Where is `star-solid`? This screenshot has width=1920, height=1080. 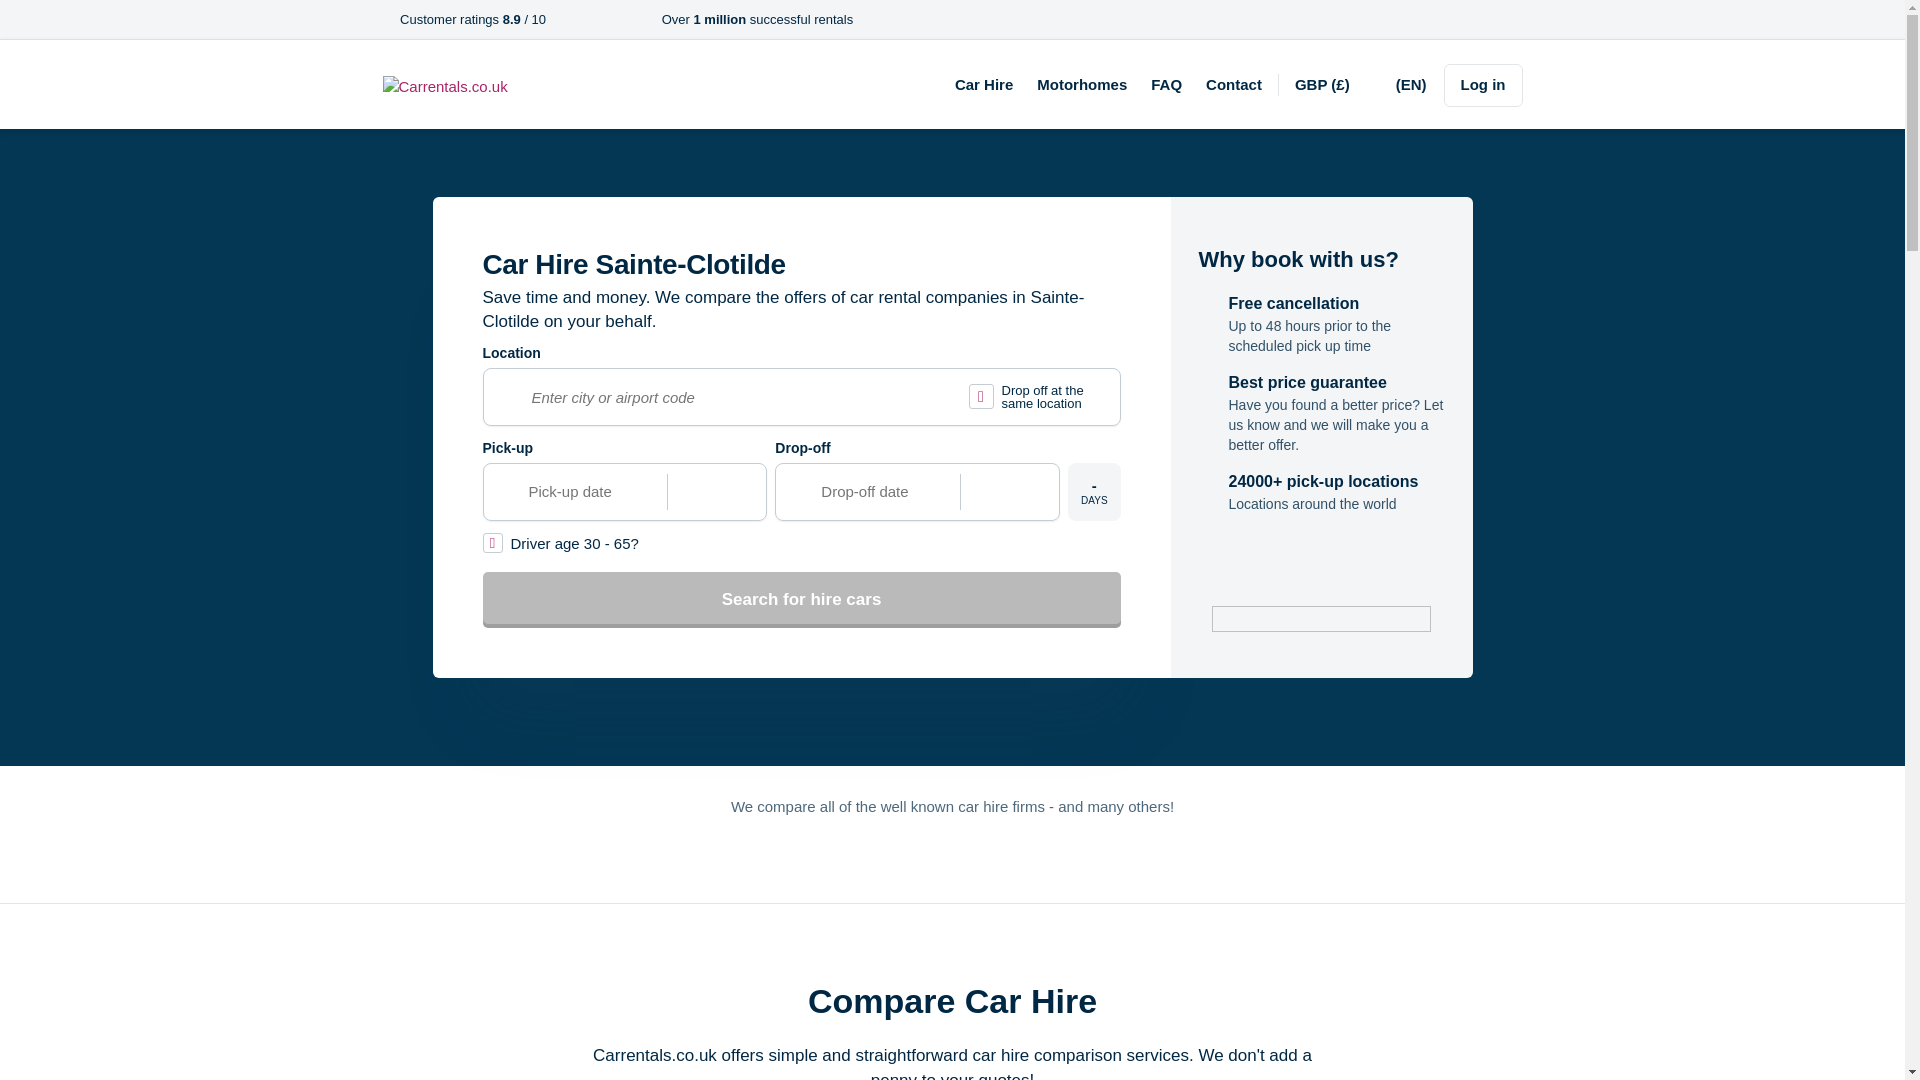
star-solid is located at coordinates (556, 20).